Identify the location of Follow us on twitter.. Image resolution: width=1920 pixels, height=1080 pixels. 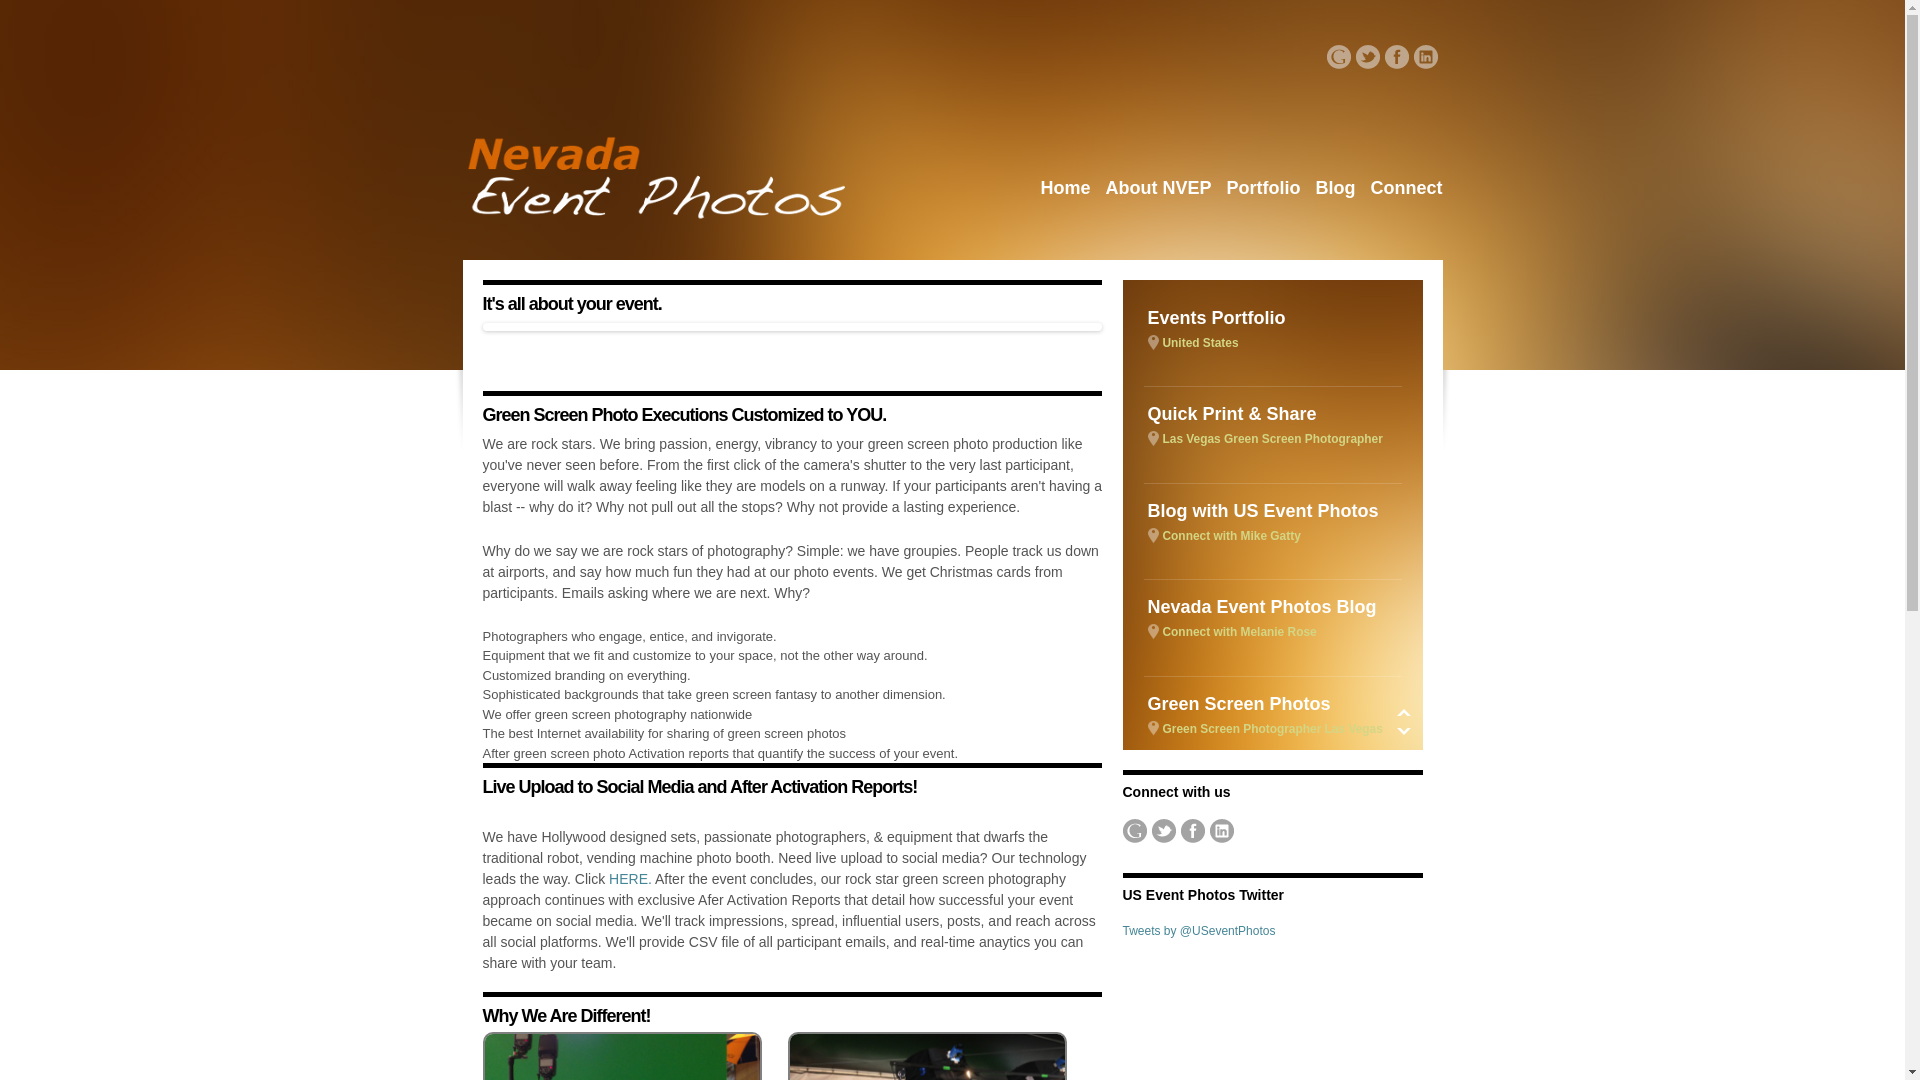
(1164, 830).